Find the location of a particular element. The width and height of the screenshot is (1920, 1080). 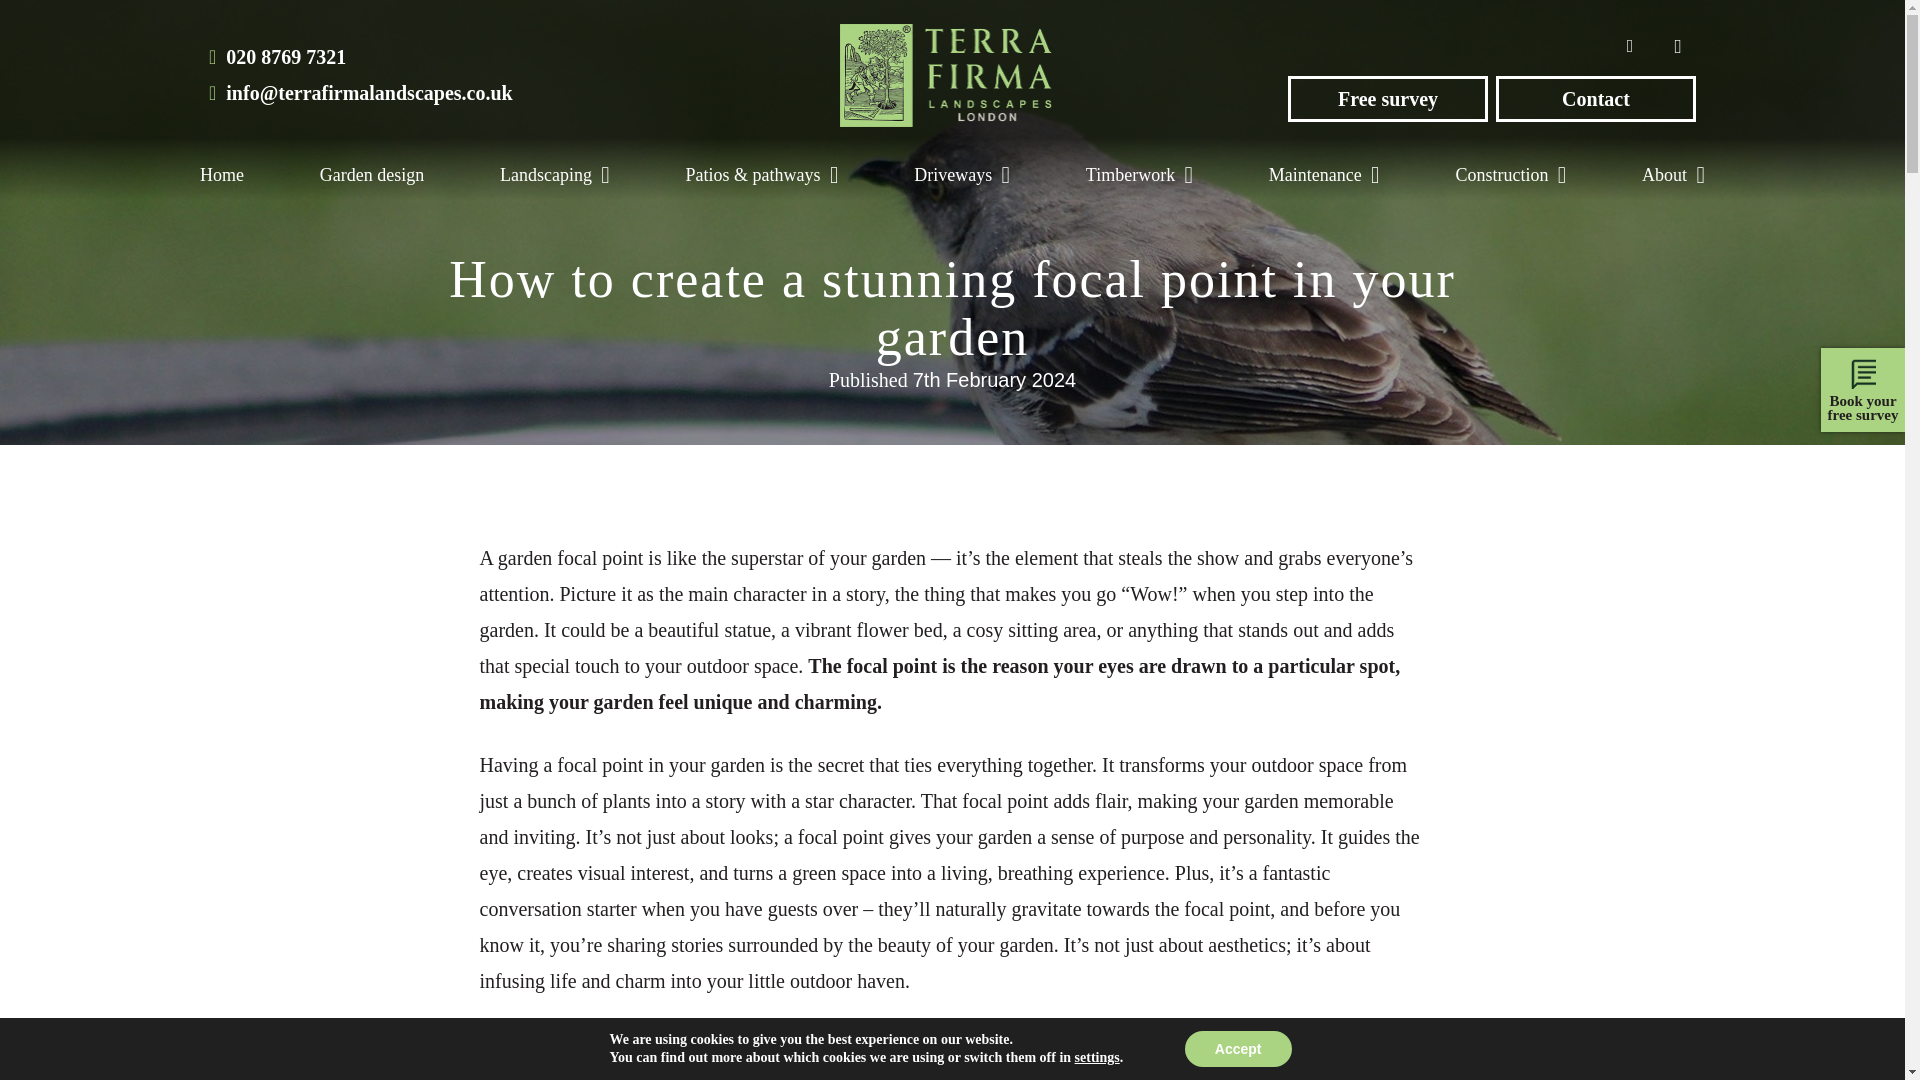

Construction is located at coordinates (1510, 174).